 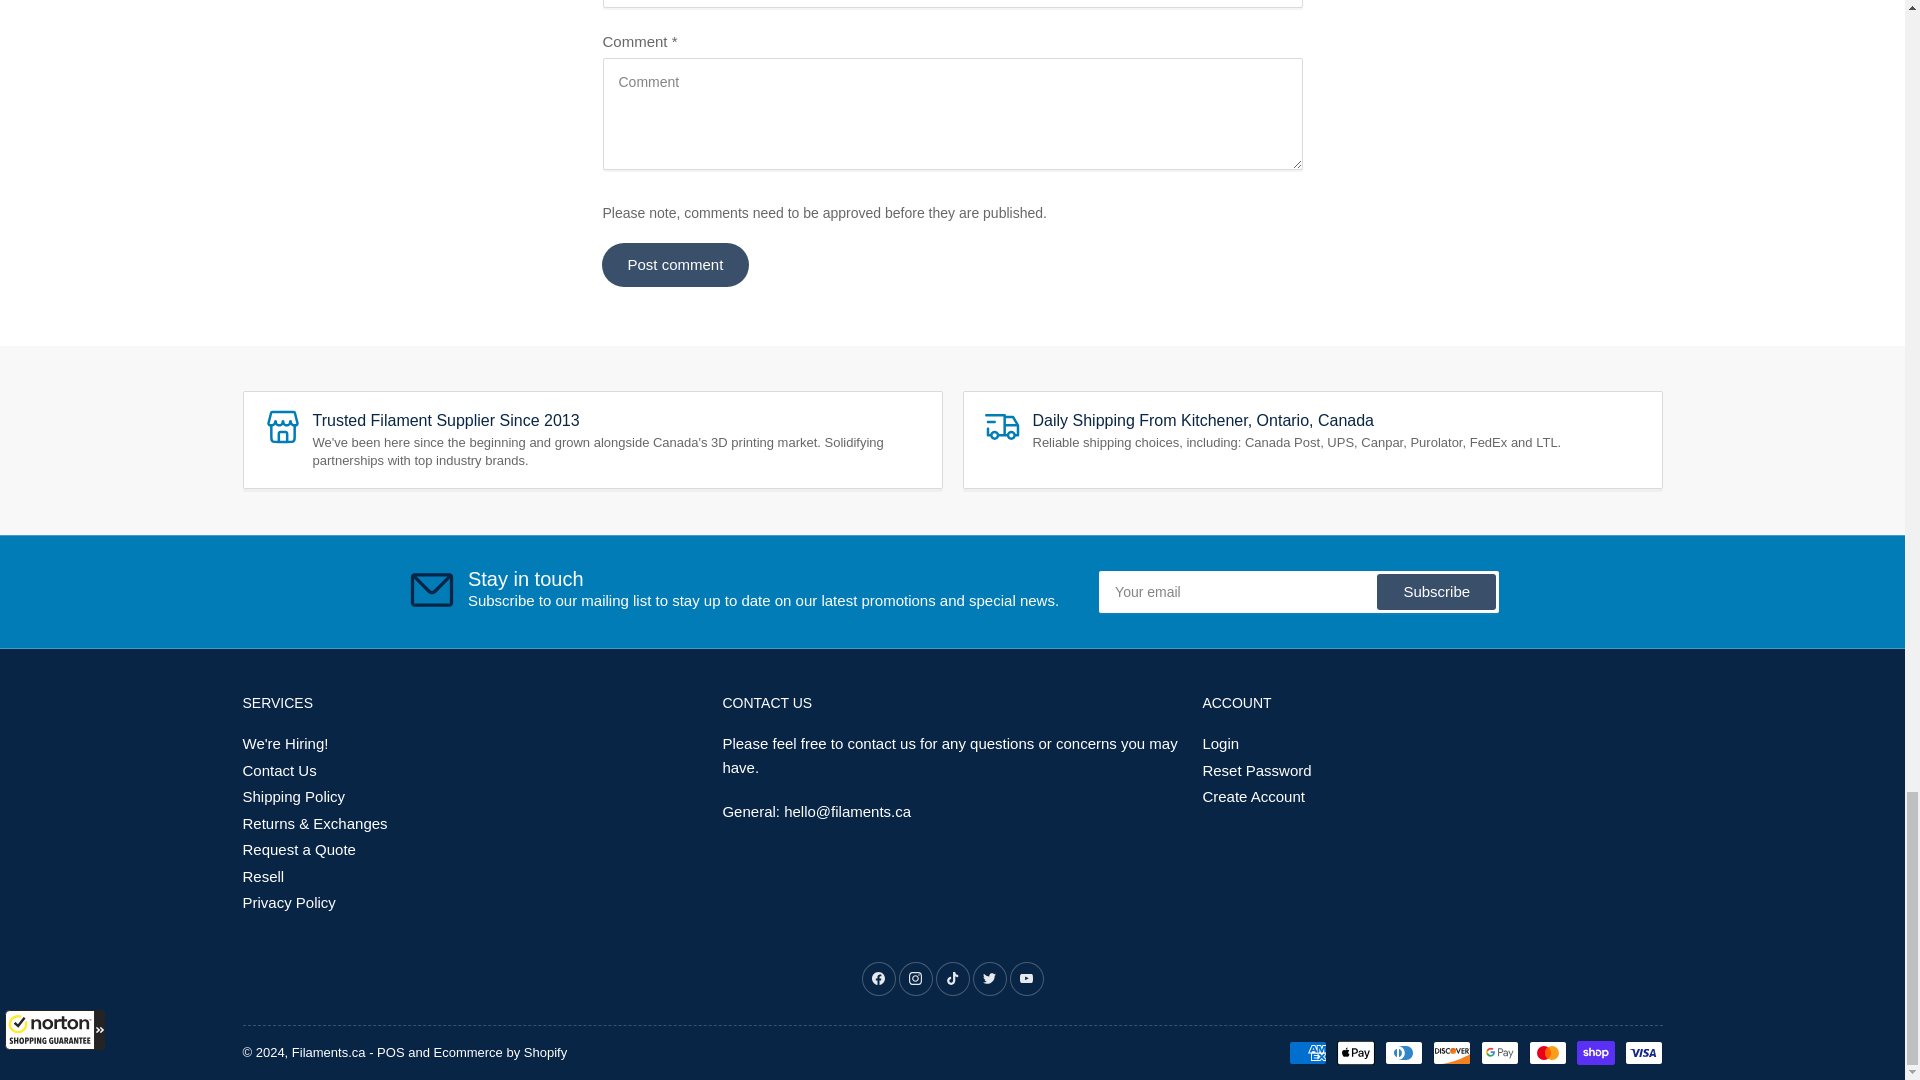 What do you see at coordinates (1355, 1052) in the screenshot?
I see `Apple Pay` at bounding box center [1355, 1052].